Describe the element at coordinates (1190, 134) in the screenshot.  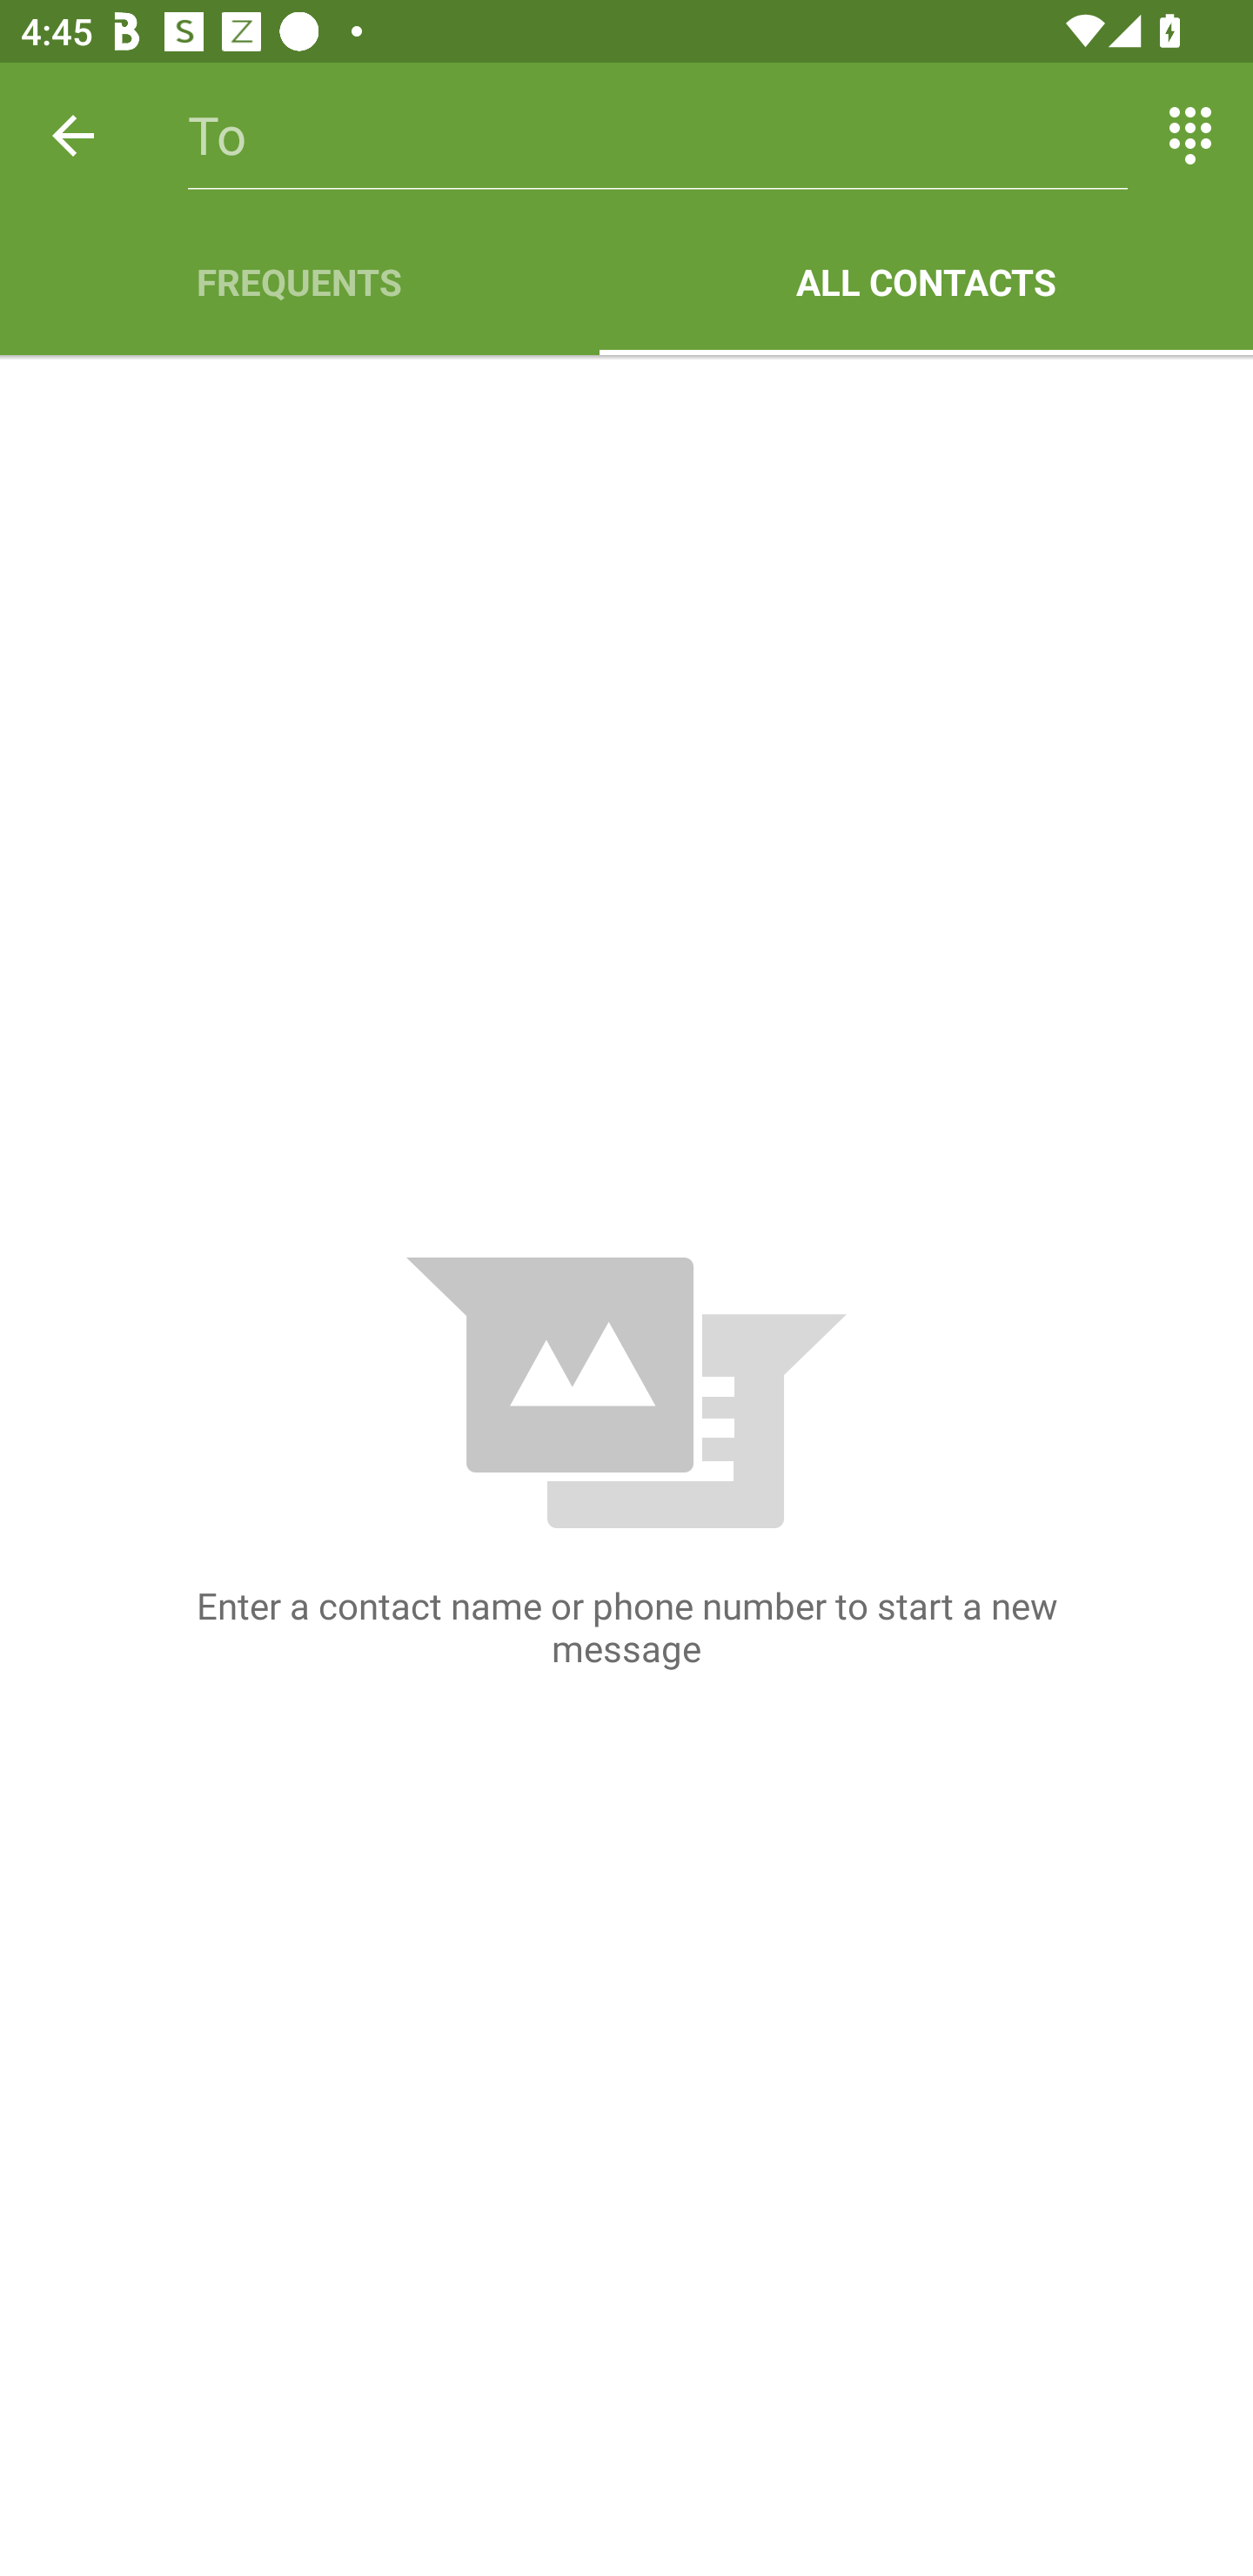
I see `Switch between entering text and numbers` at that location.